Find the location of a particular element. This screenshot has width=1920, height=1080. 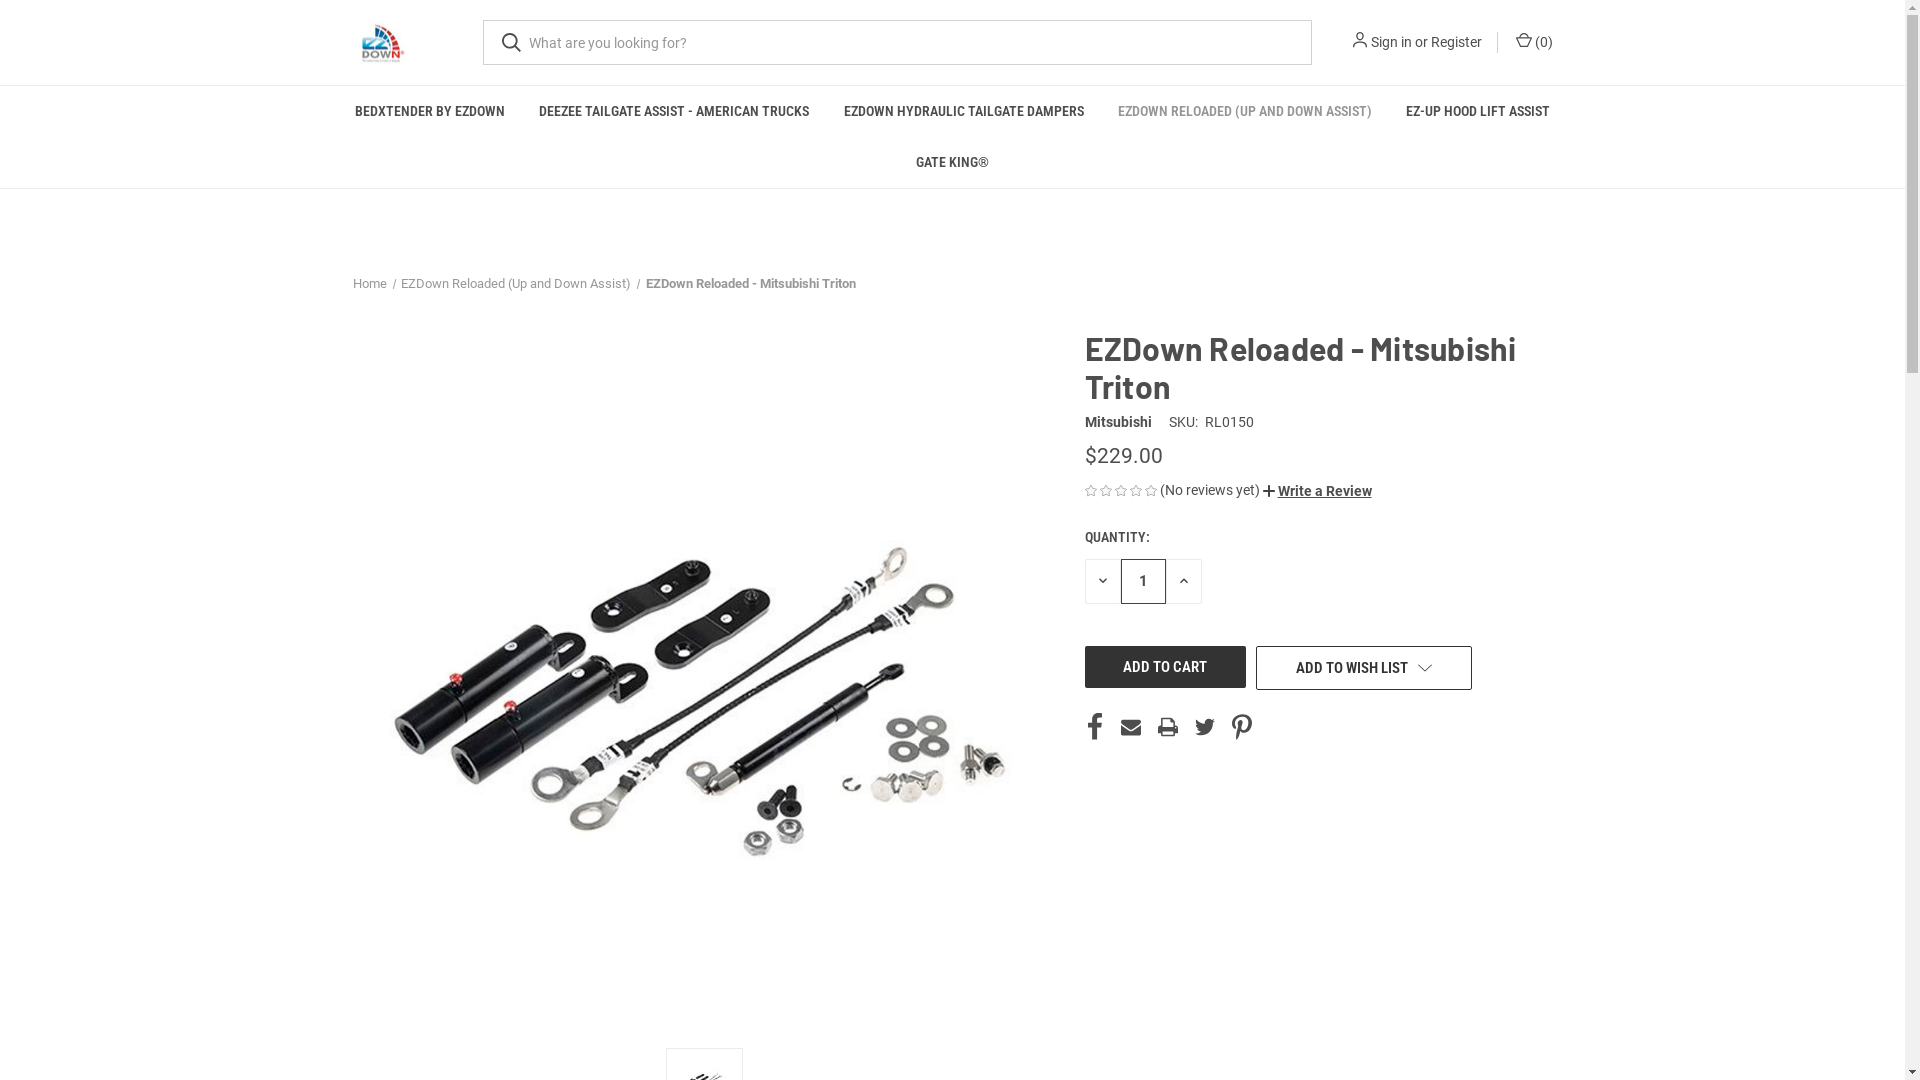

Add to Cart is located at coordinates (1165, 667).